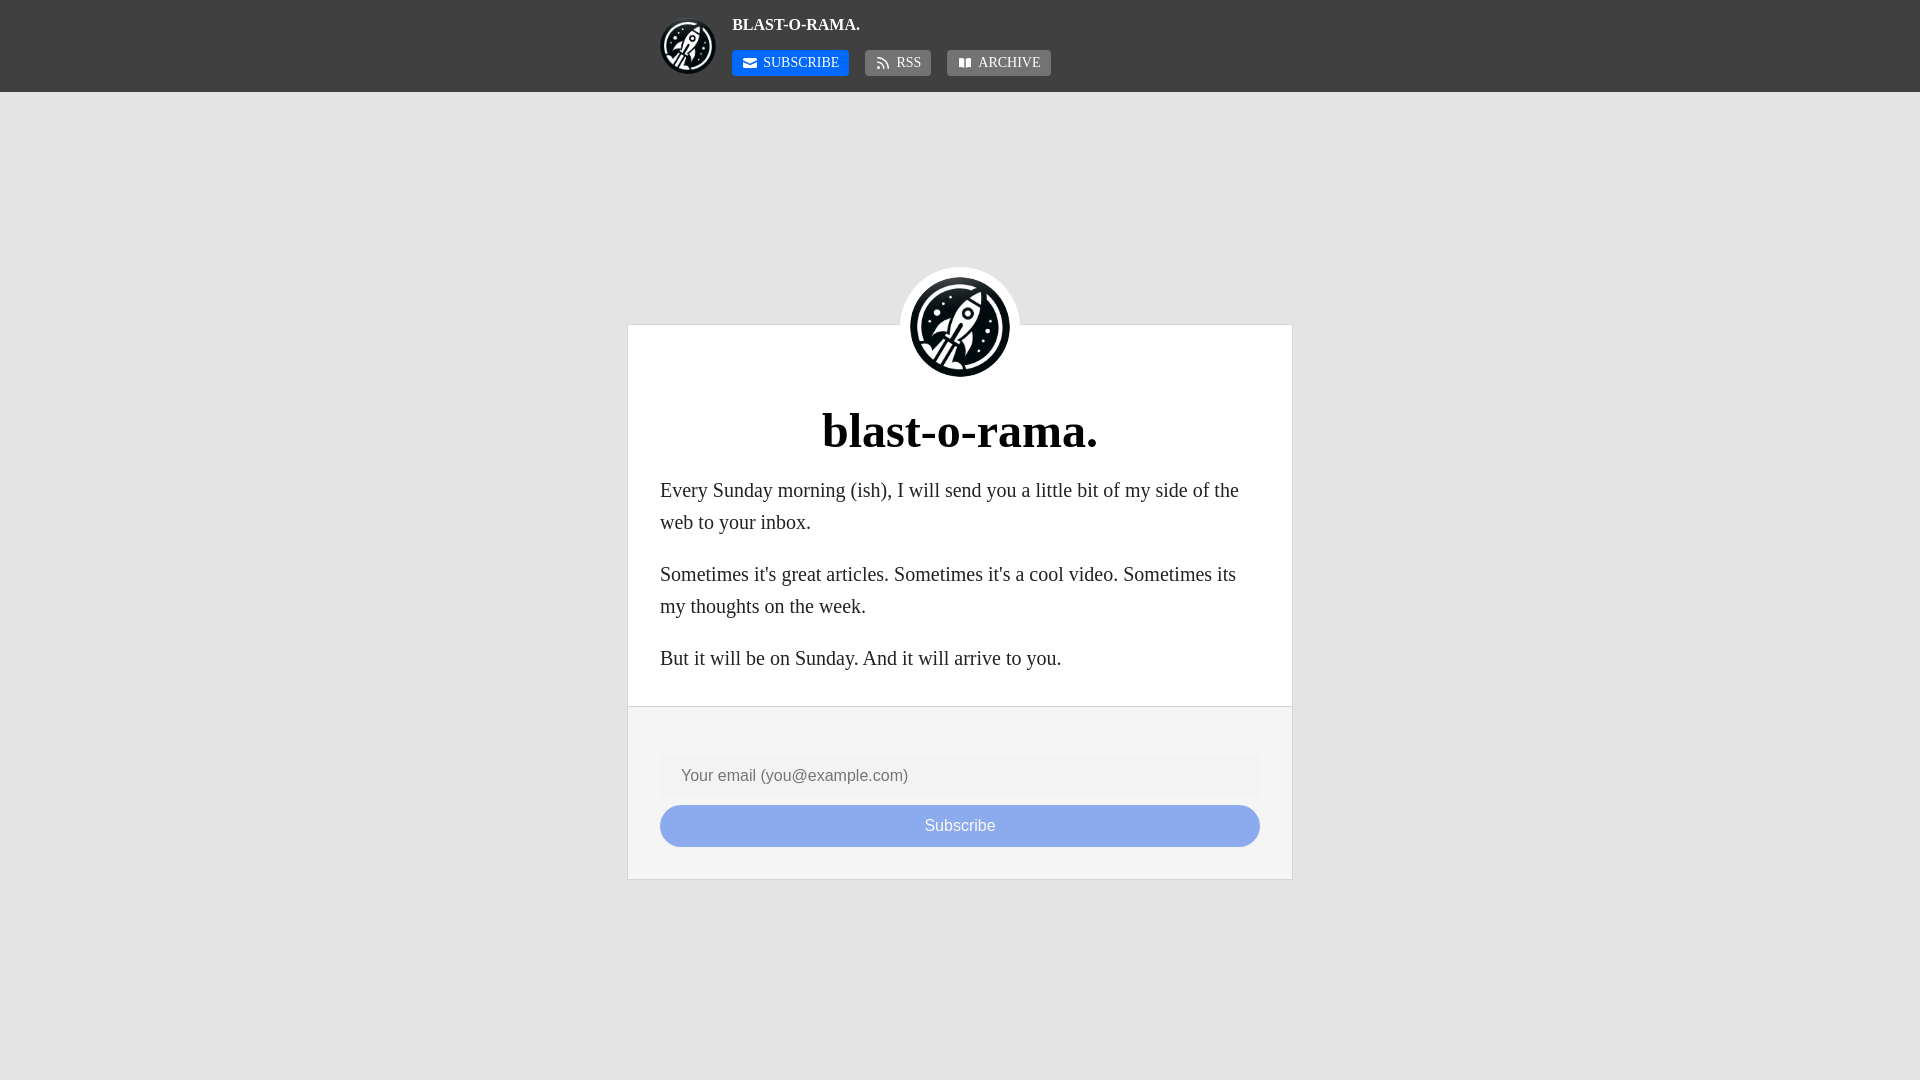 The height and width of the screenshot is (1080, 1920). I want to click on SUBSCRIBE, so click(790, 62).